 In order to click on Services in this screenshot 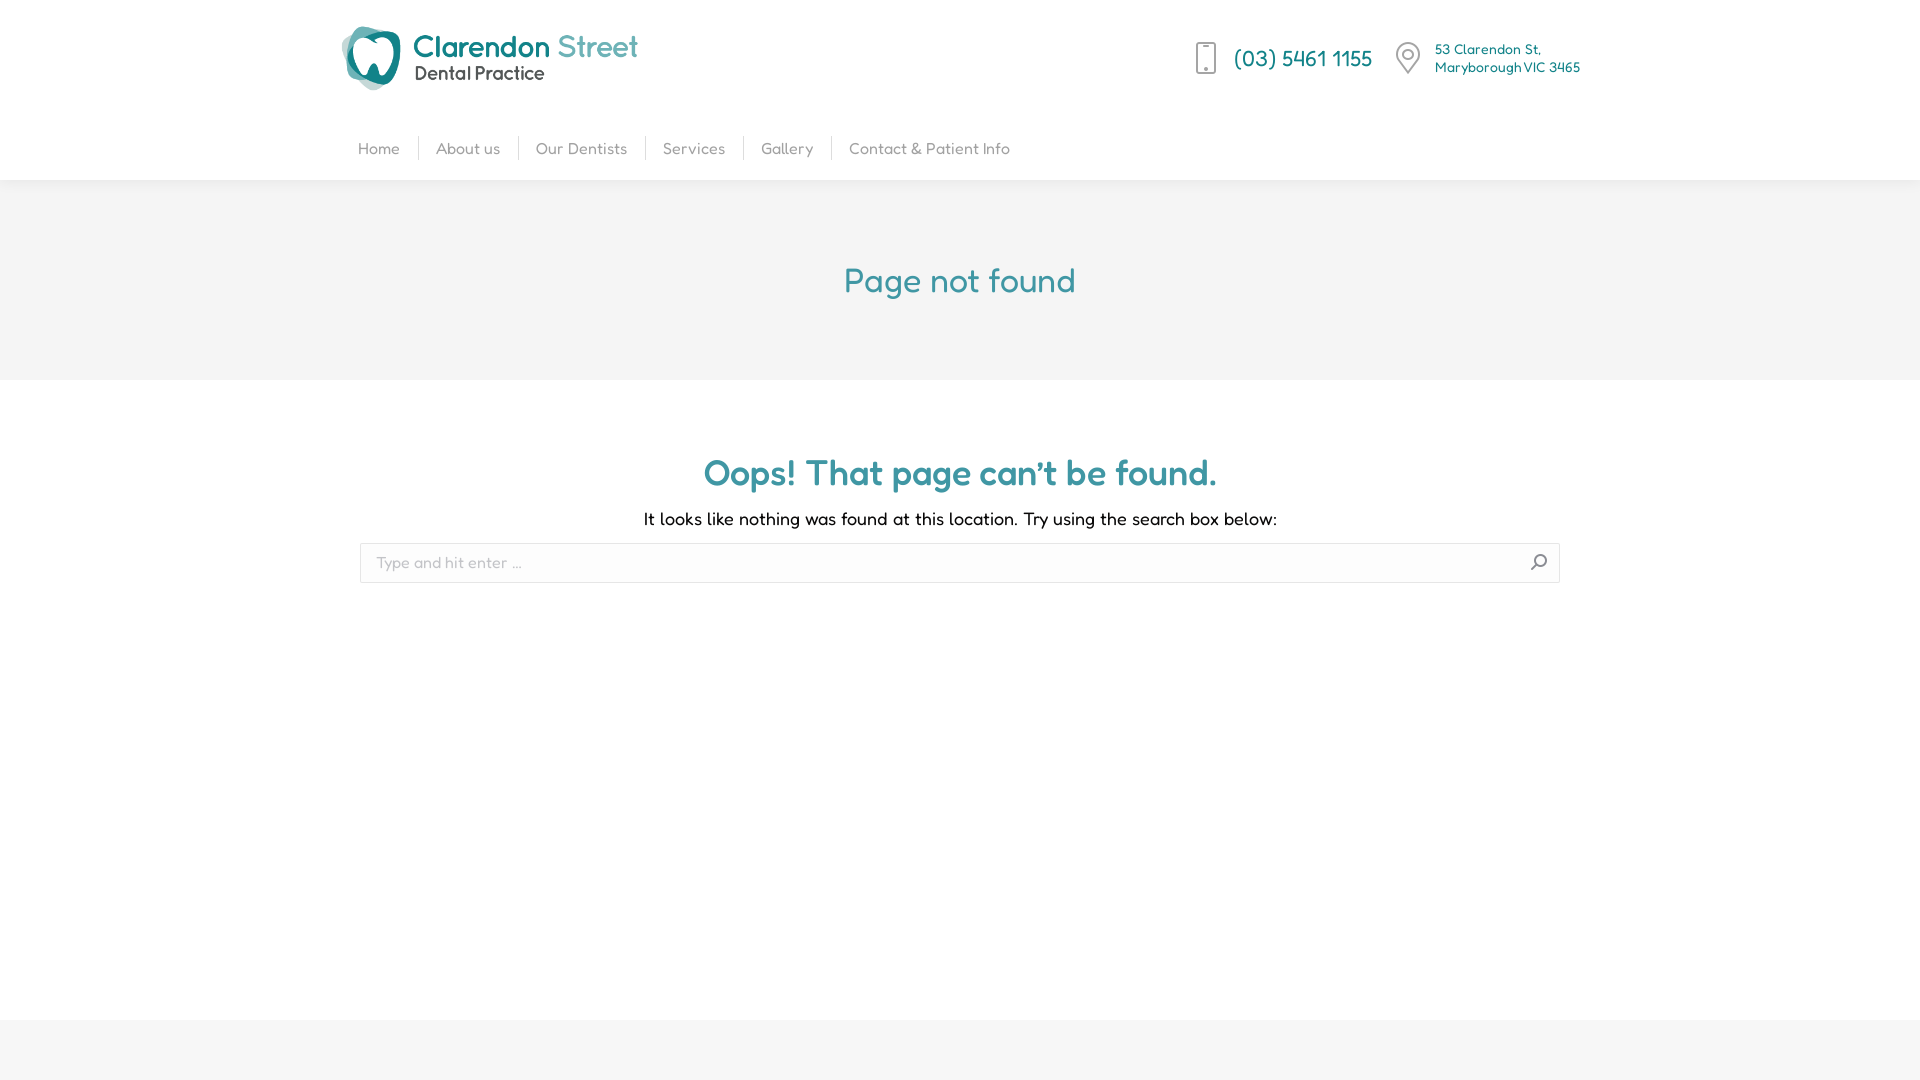, I will do `click(694, 148)`.